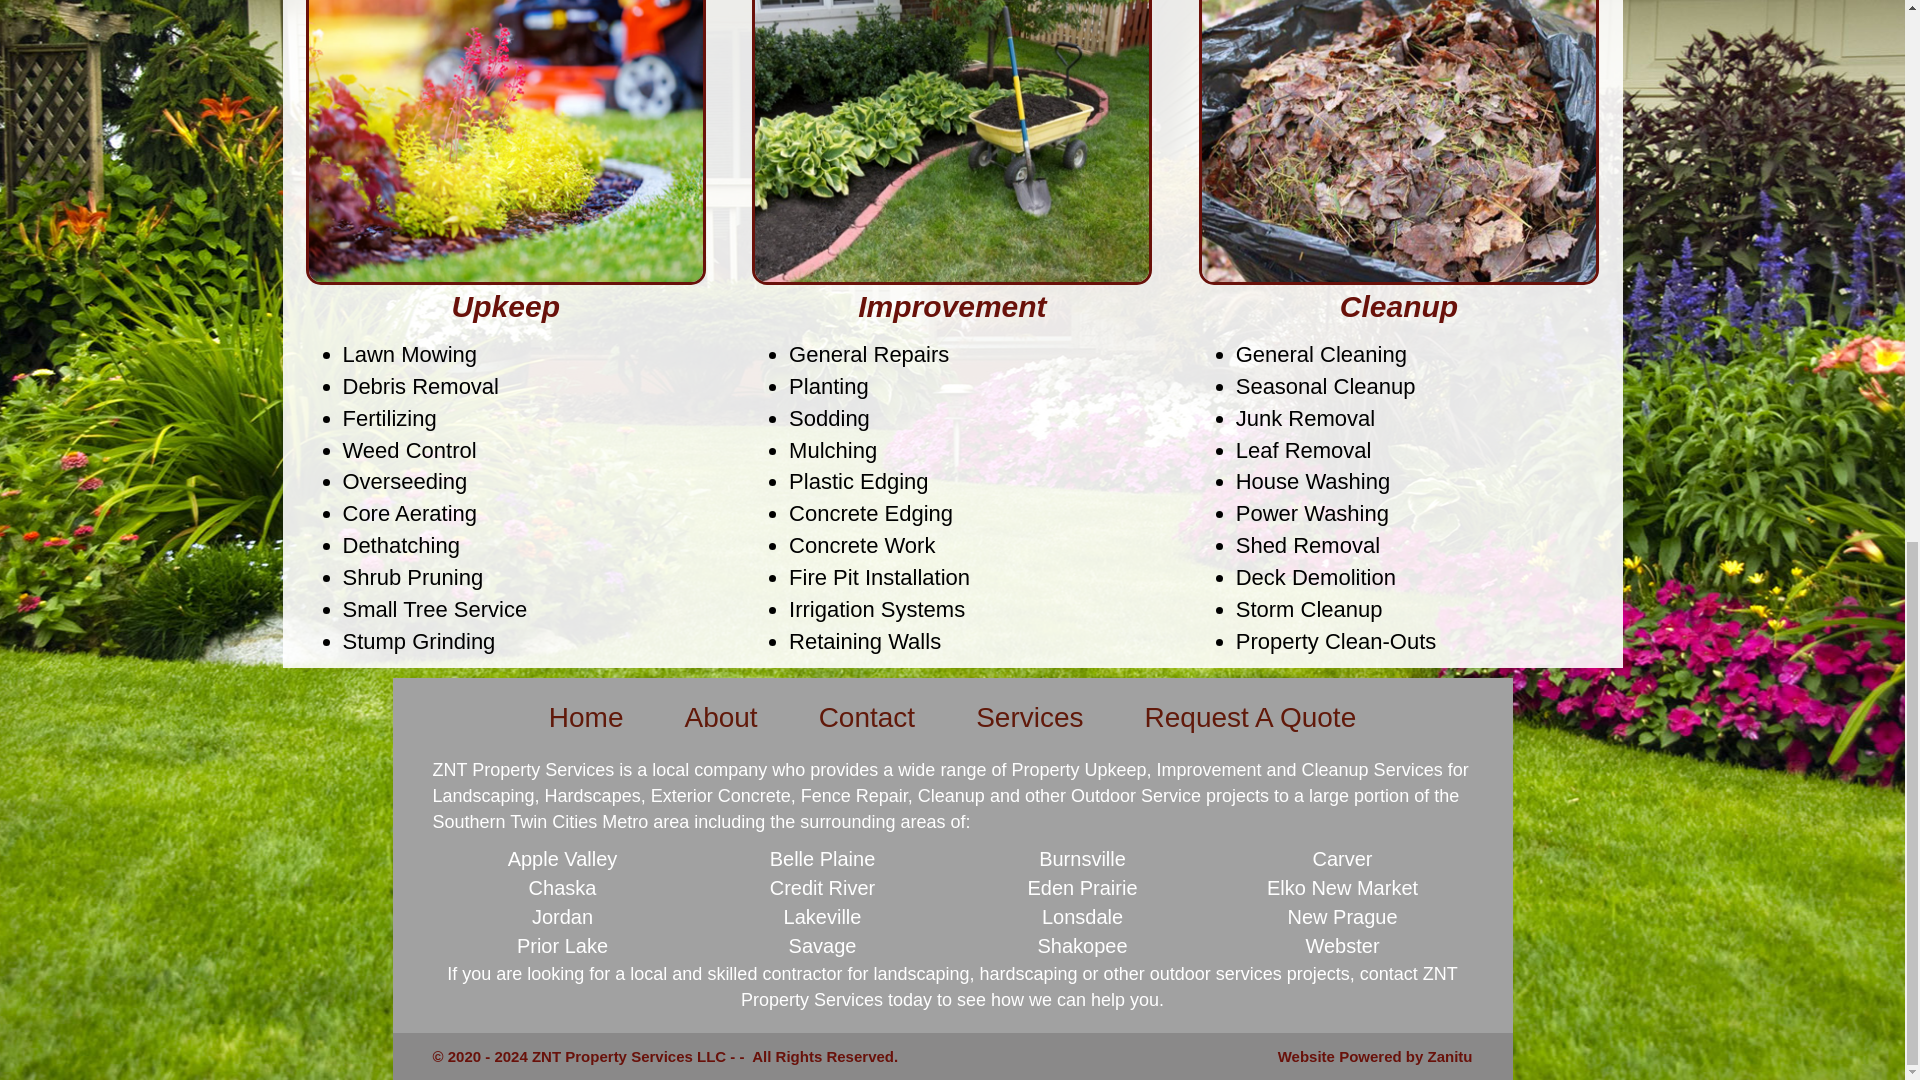  I want to click on Weed Control, so click(408, 450).